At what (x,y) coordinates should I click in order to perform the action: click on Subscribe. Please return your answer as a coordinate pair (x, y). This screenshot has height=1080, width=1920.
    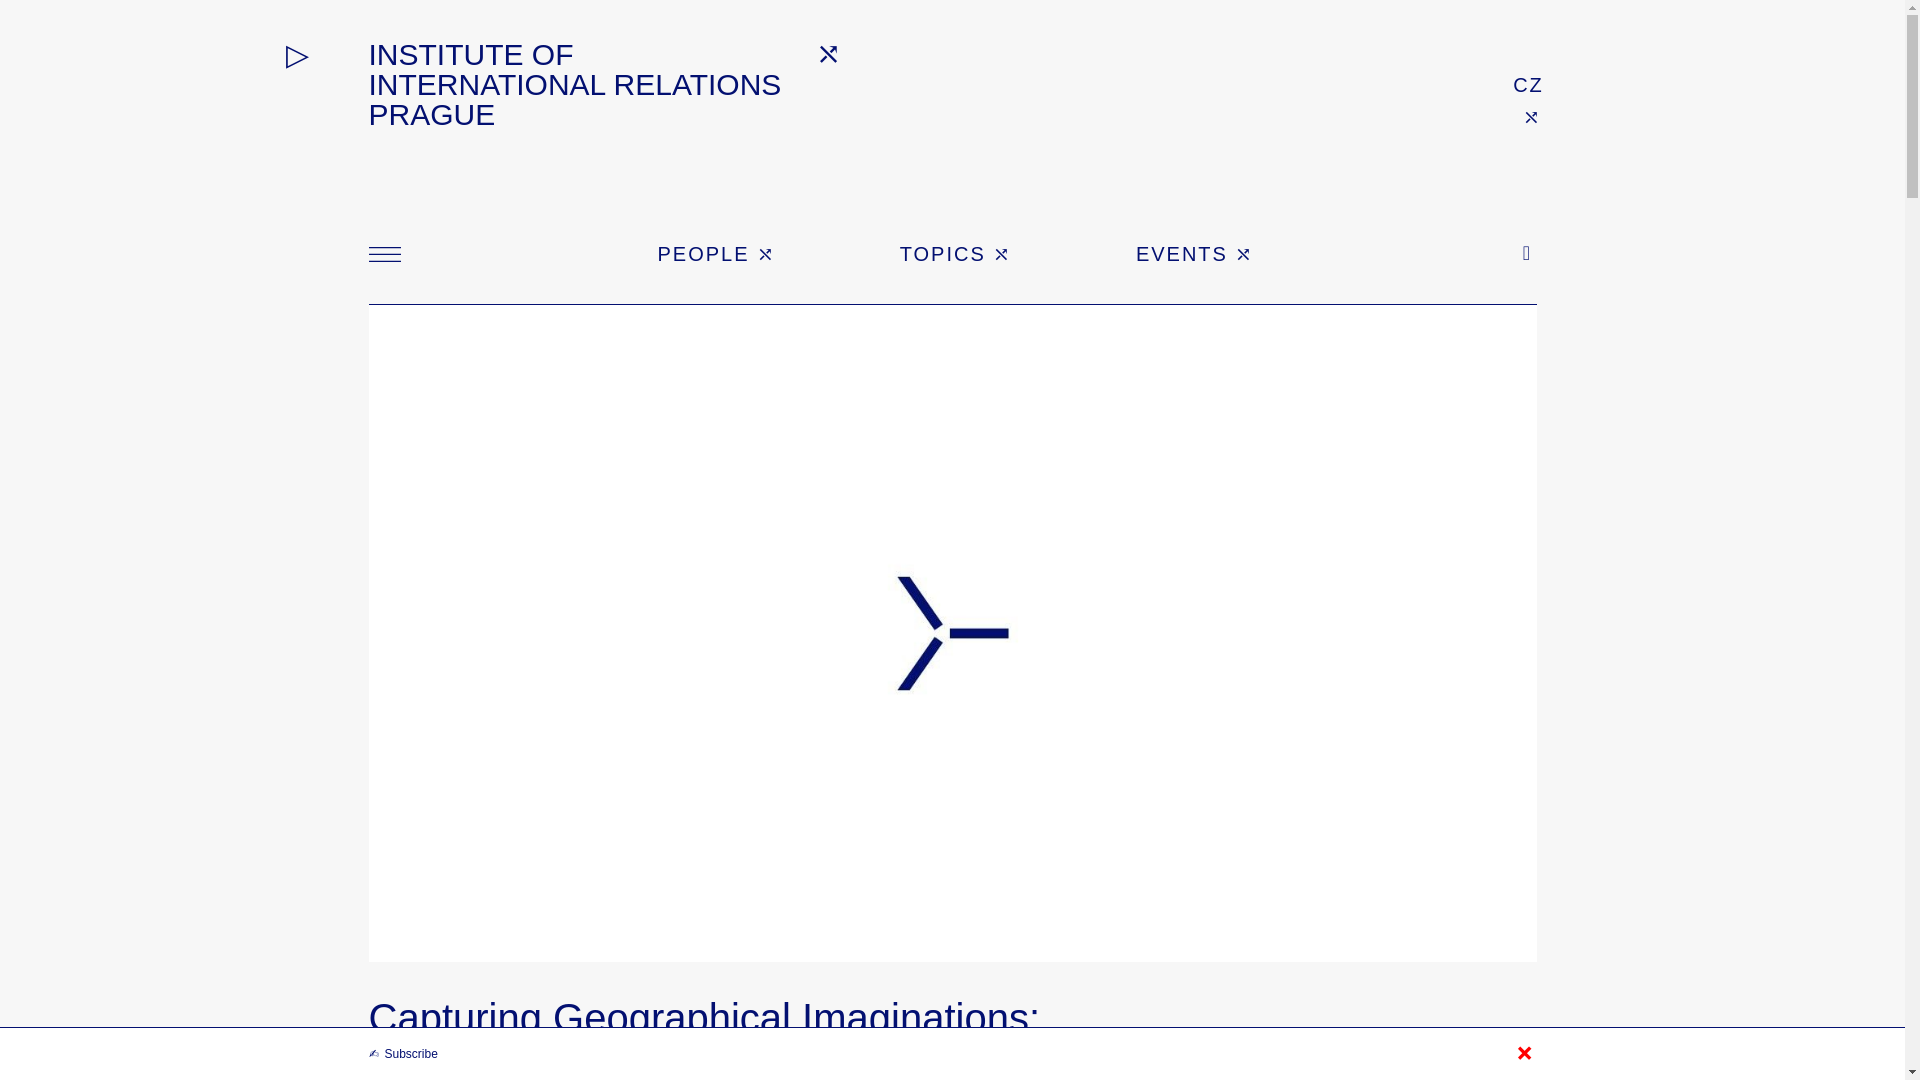
    Looking at the image, I should click on (402, 1054).